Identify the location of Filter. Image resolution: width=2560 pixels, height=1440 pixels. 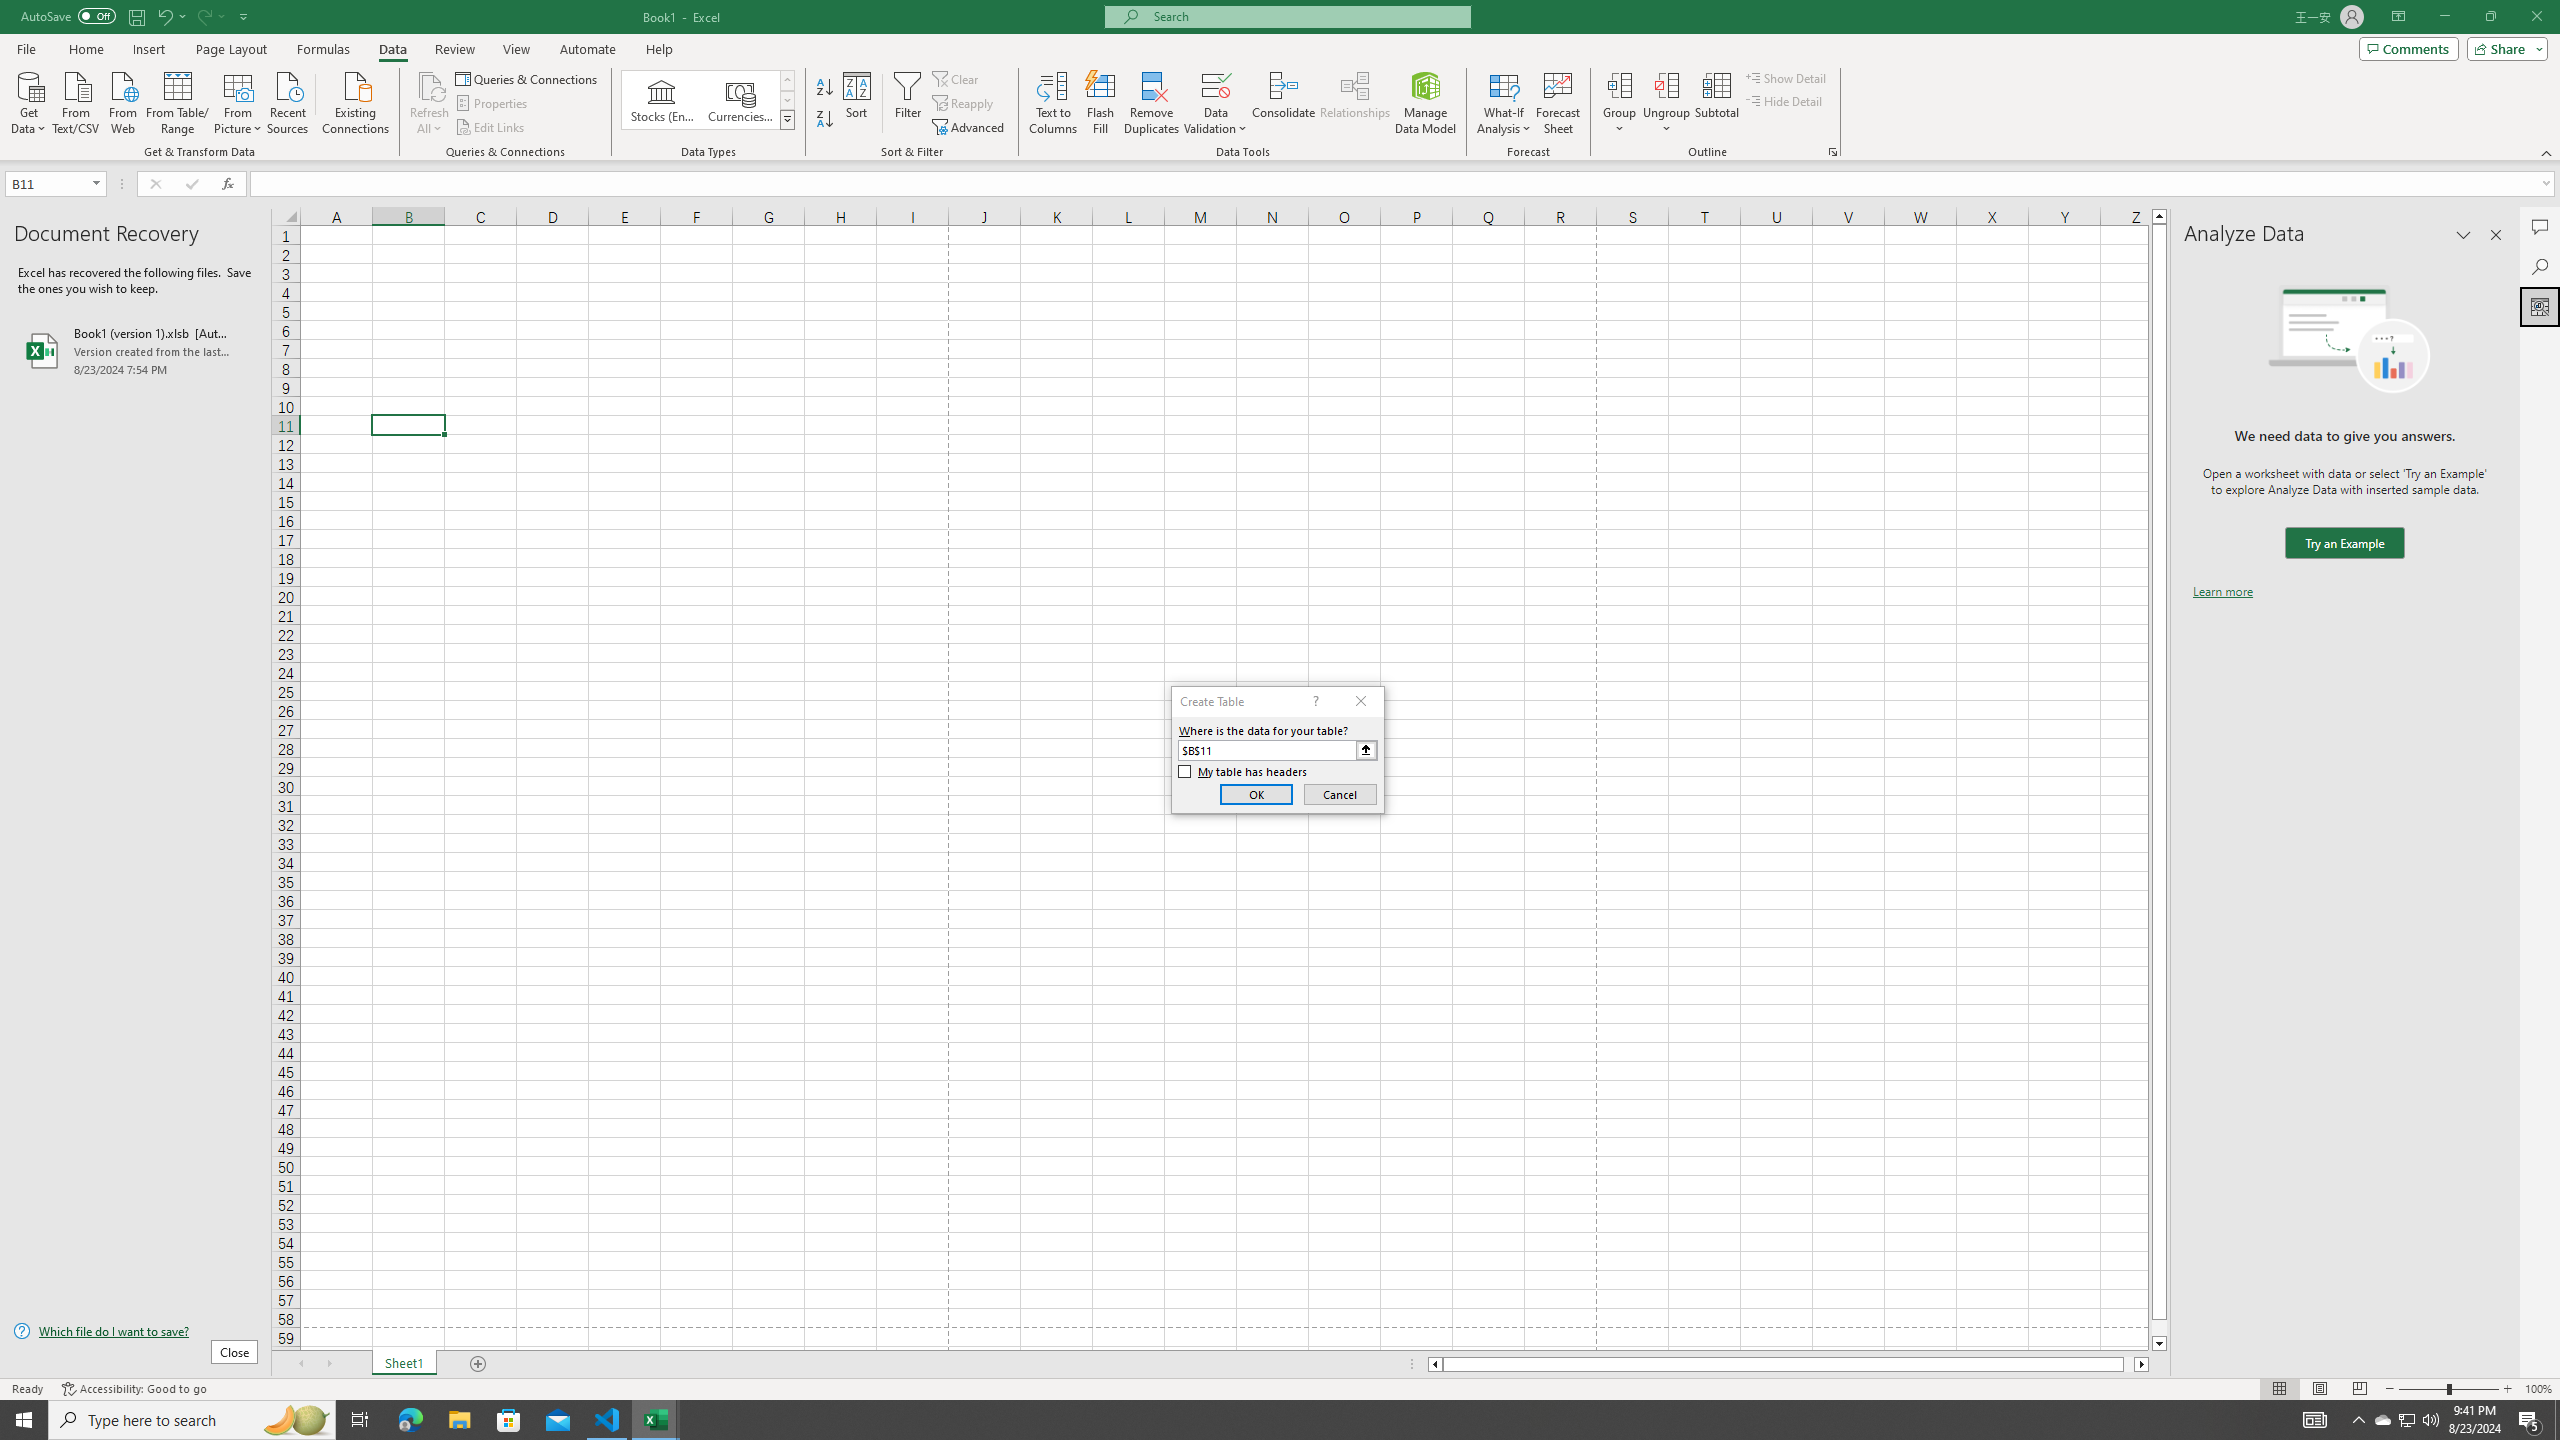
(907, 103).